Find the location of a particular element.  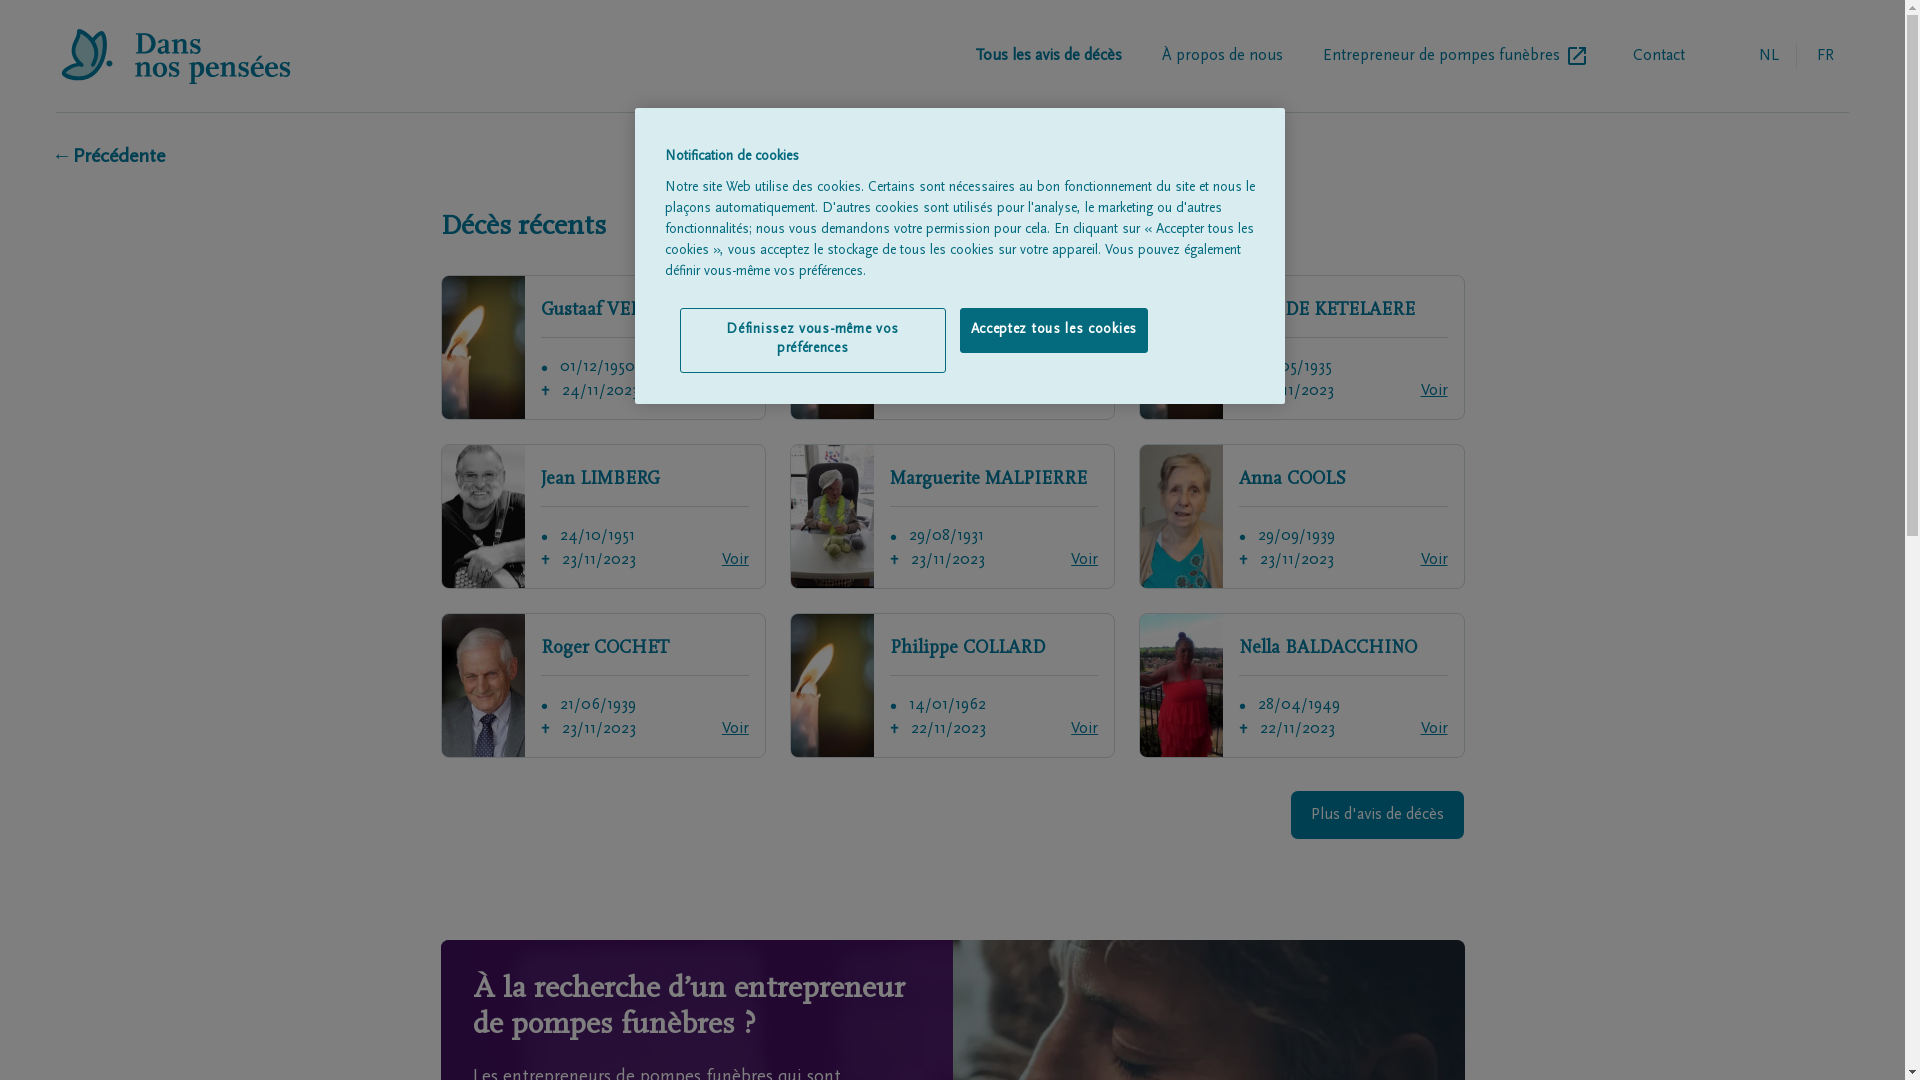

Jacqueline GOUTIERE
09/11/1932
23/11/2023
Voir is located at coordinates (952, 348).